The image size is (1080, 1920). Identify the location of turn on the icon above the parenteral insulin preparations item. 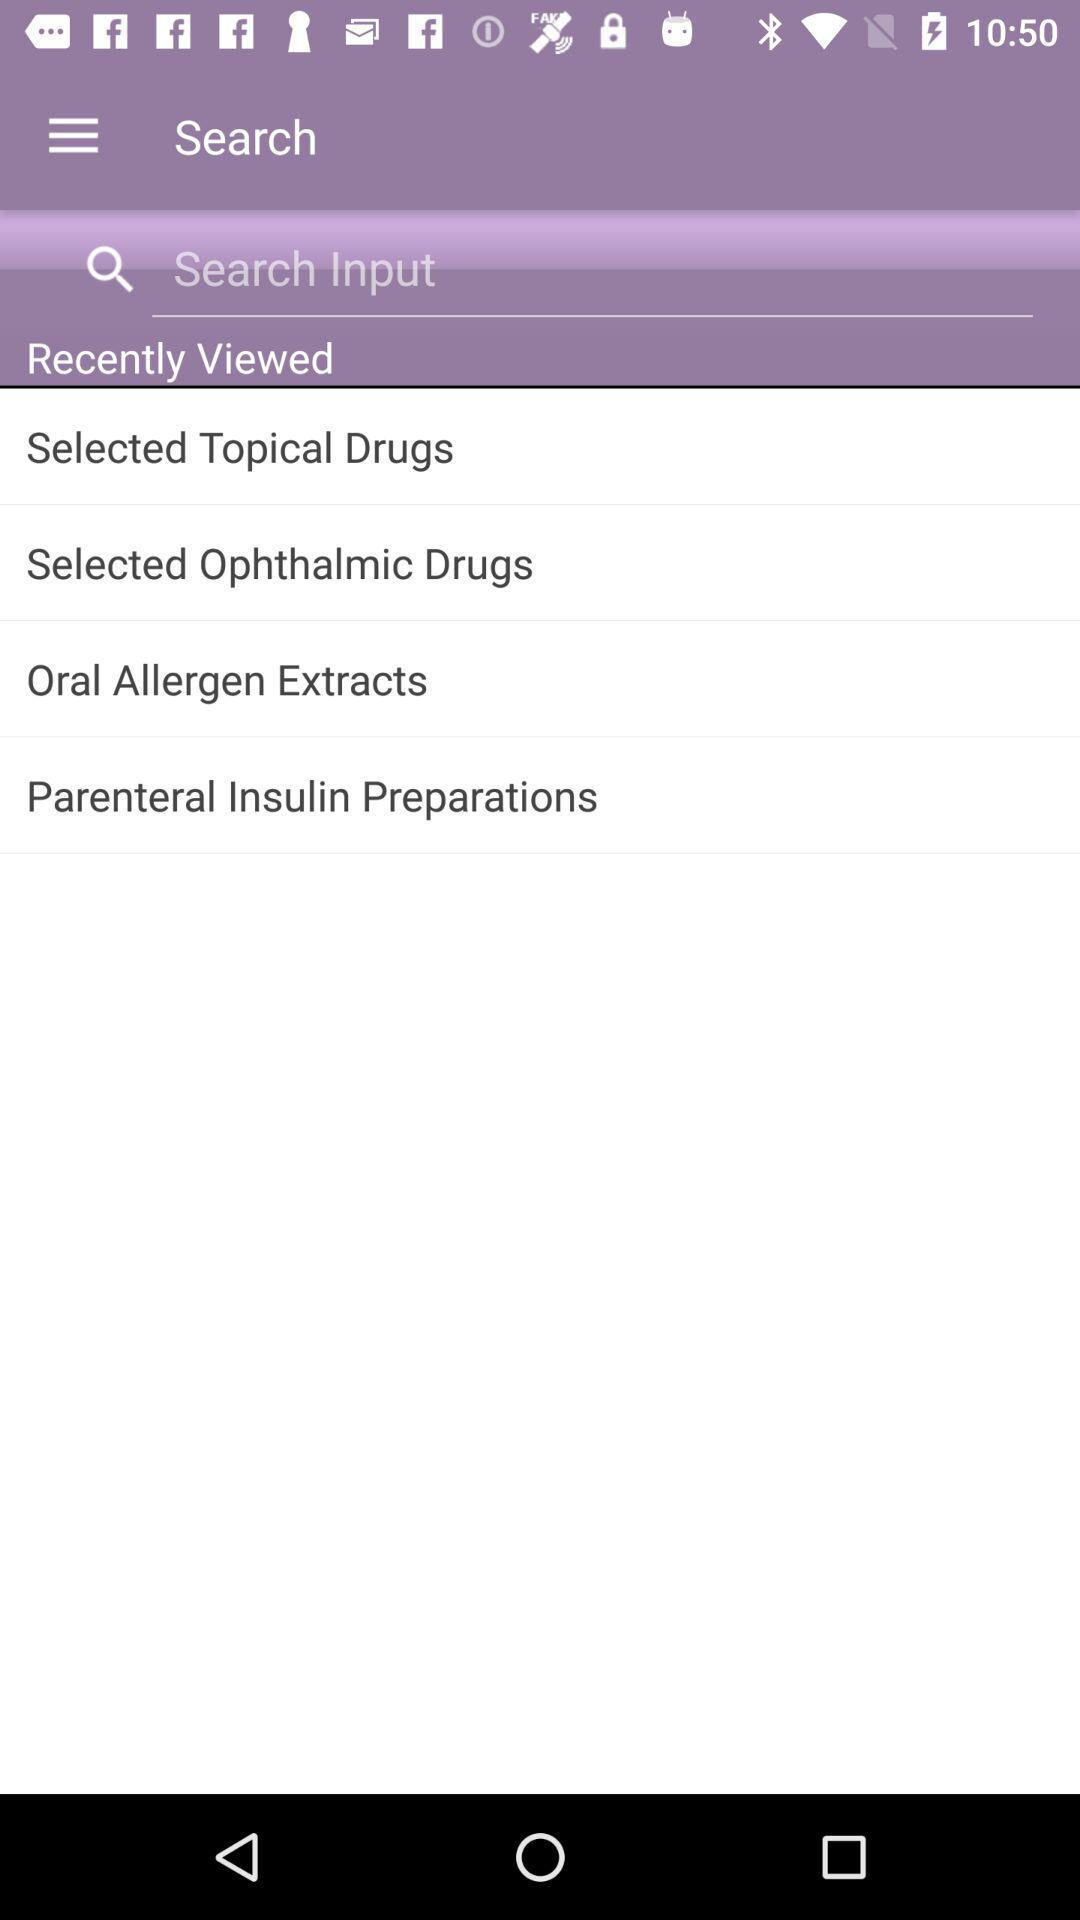
(540, 678).